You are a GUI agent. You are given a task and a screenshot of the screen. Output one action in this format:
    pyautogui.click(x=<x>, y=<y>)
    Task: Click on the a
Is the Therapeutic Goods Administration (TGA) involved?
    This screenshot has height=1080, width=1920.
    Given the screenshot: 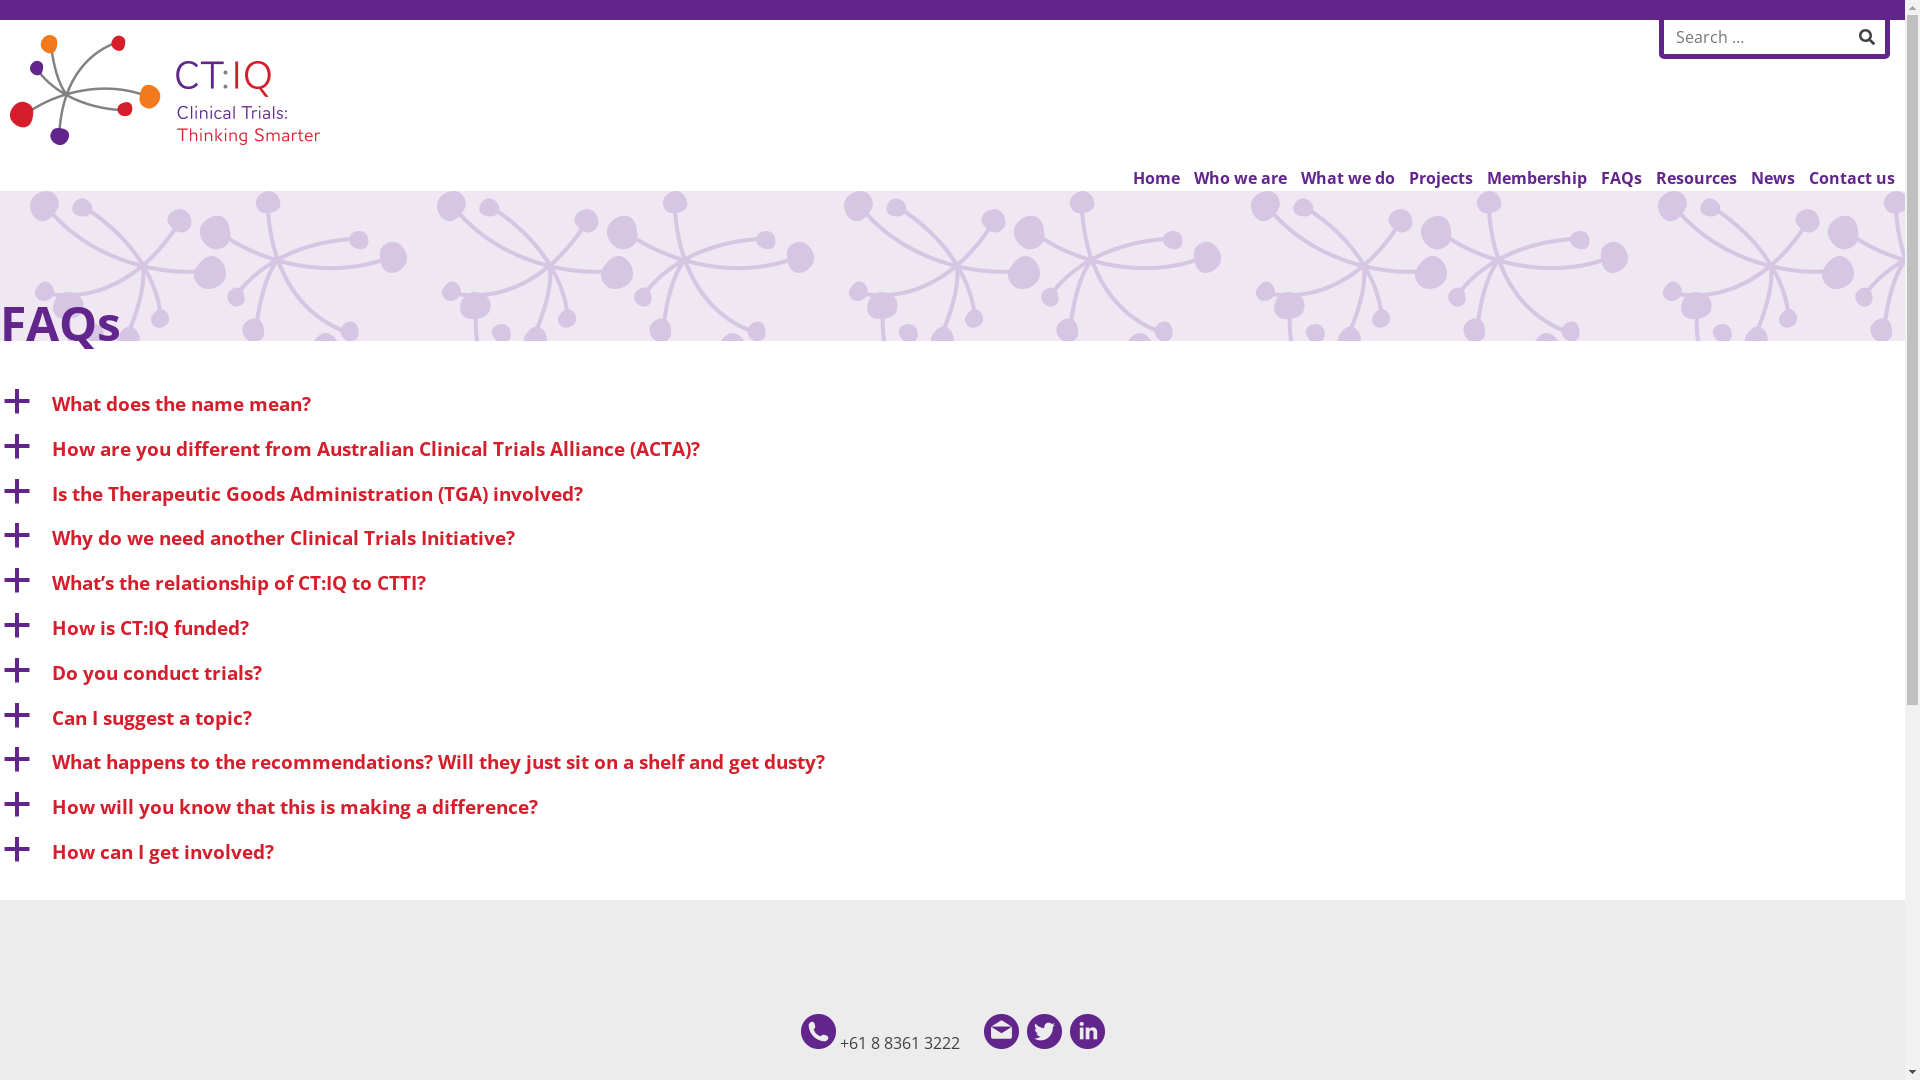 What is the action you would take?
    pyautogui.click(x=952, y=494)
    